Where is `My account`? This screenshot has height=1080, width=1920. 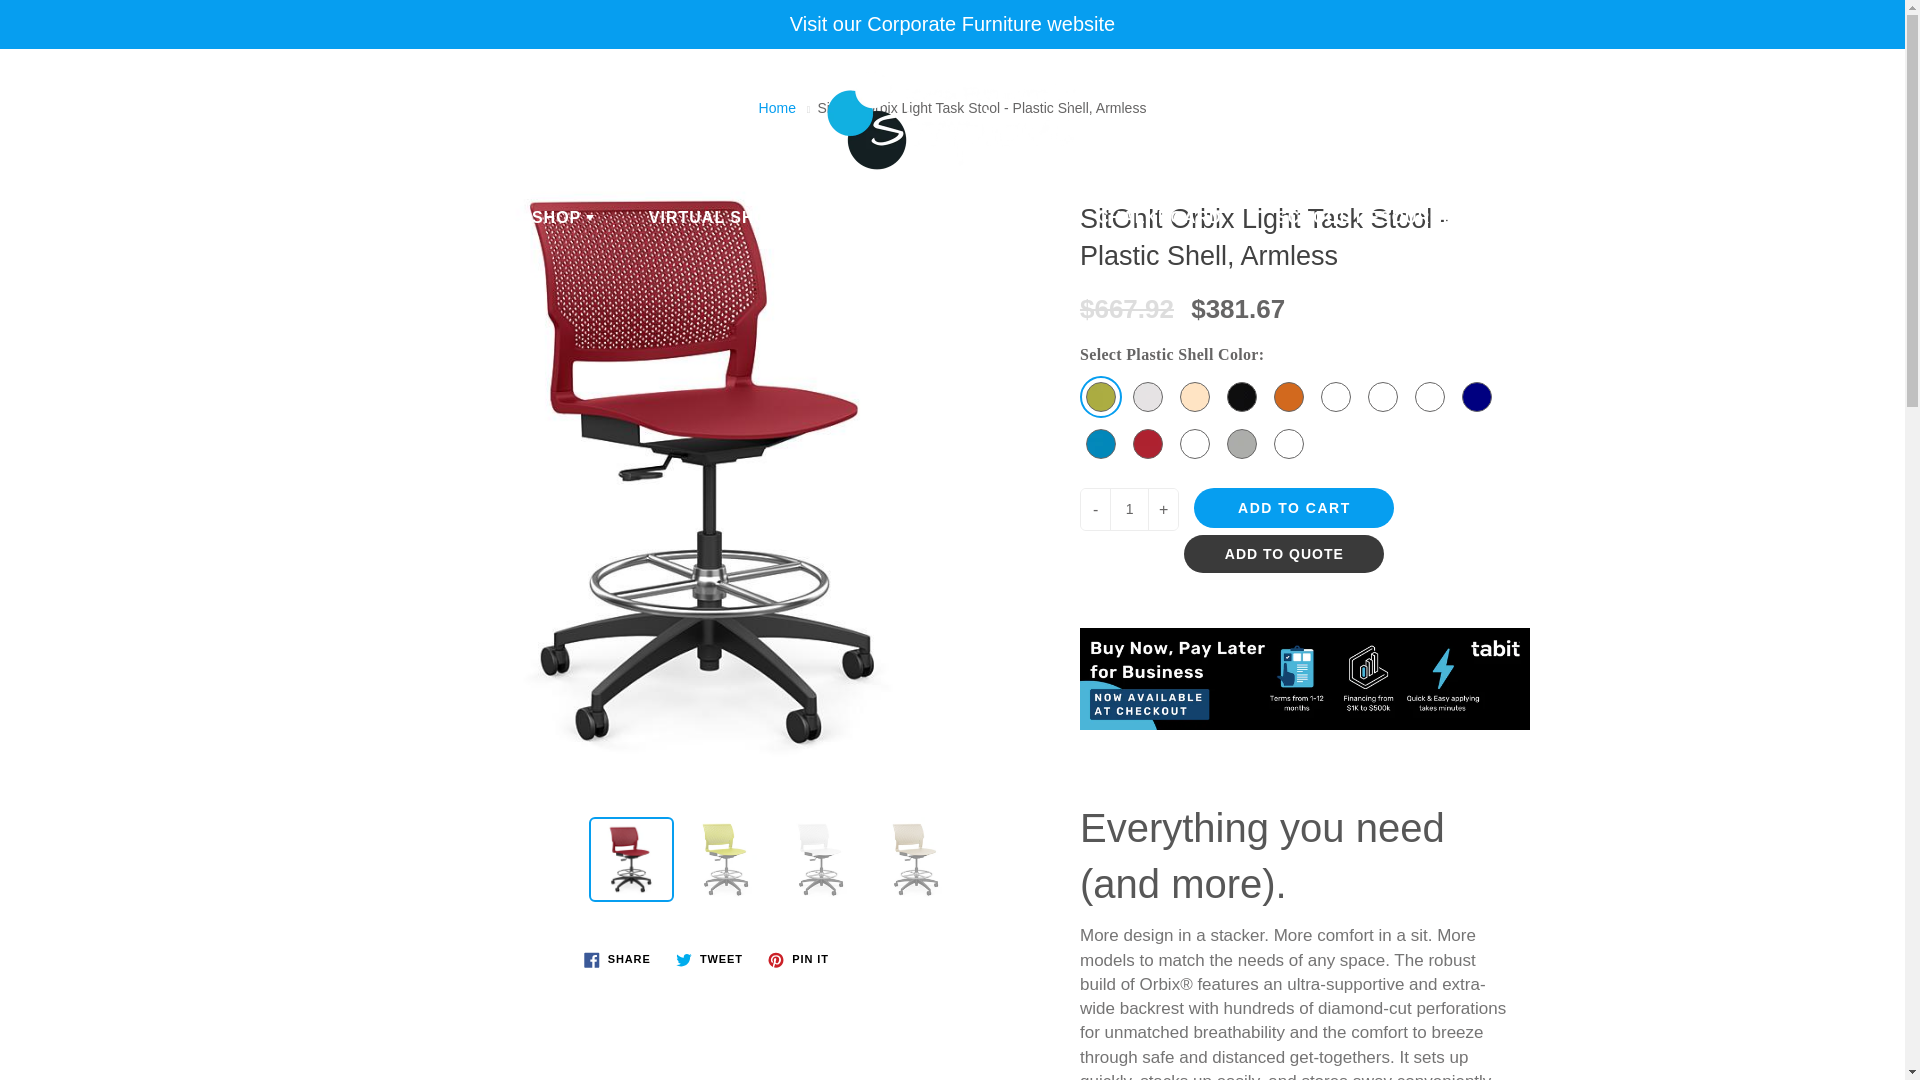
My account is located at coordinates (1820, 84).